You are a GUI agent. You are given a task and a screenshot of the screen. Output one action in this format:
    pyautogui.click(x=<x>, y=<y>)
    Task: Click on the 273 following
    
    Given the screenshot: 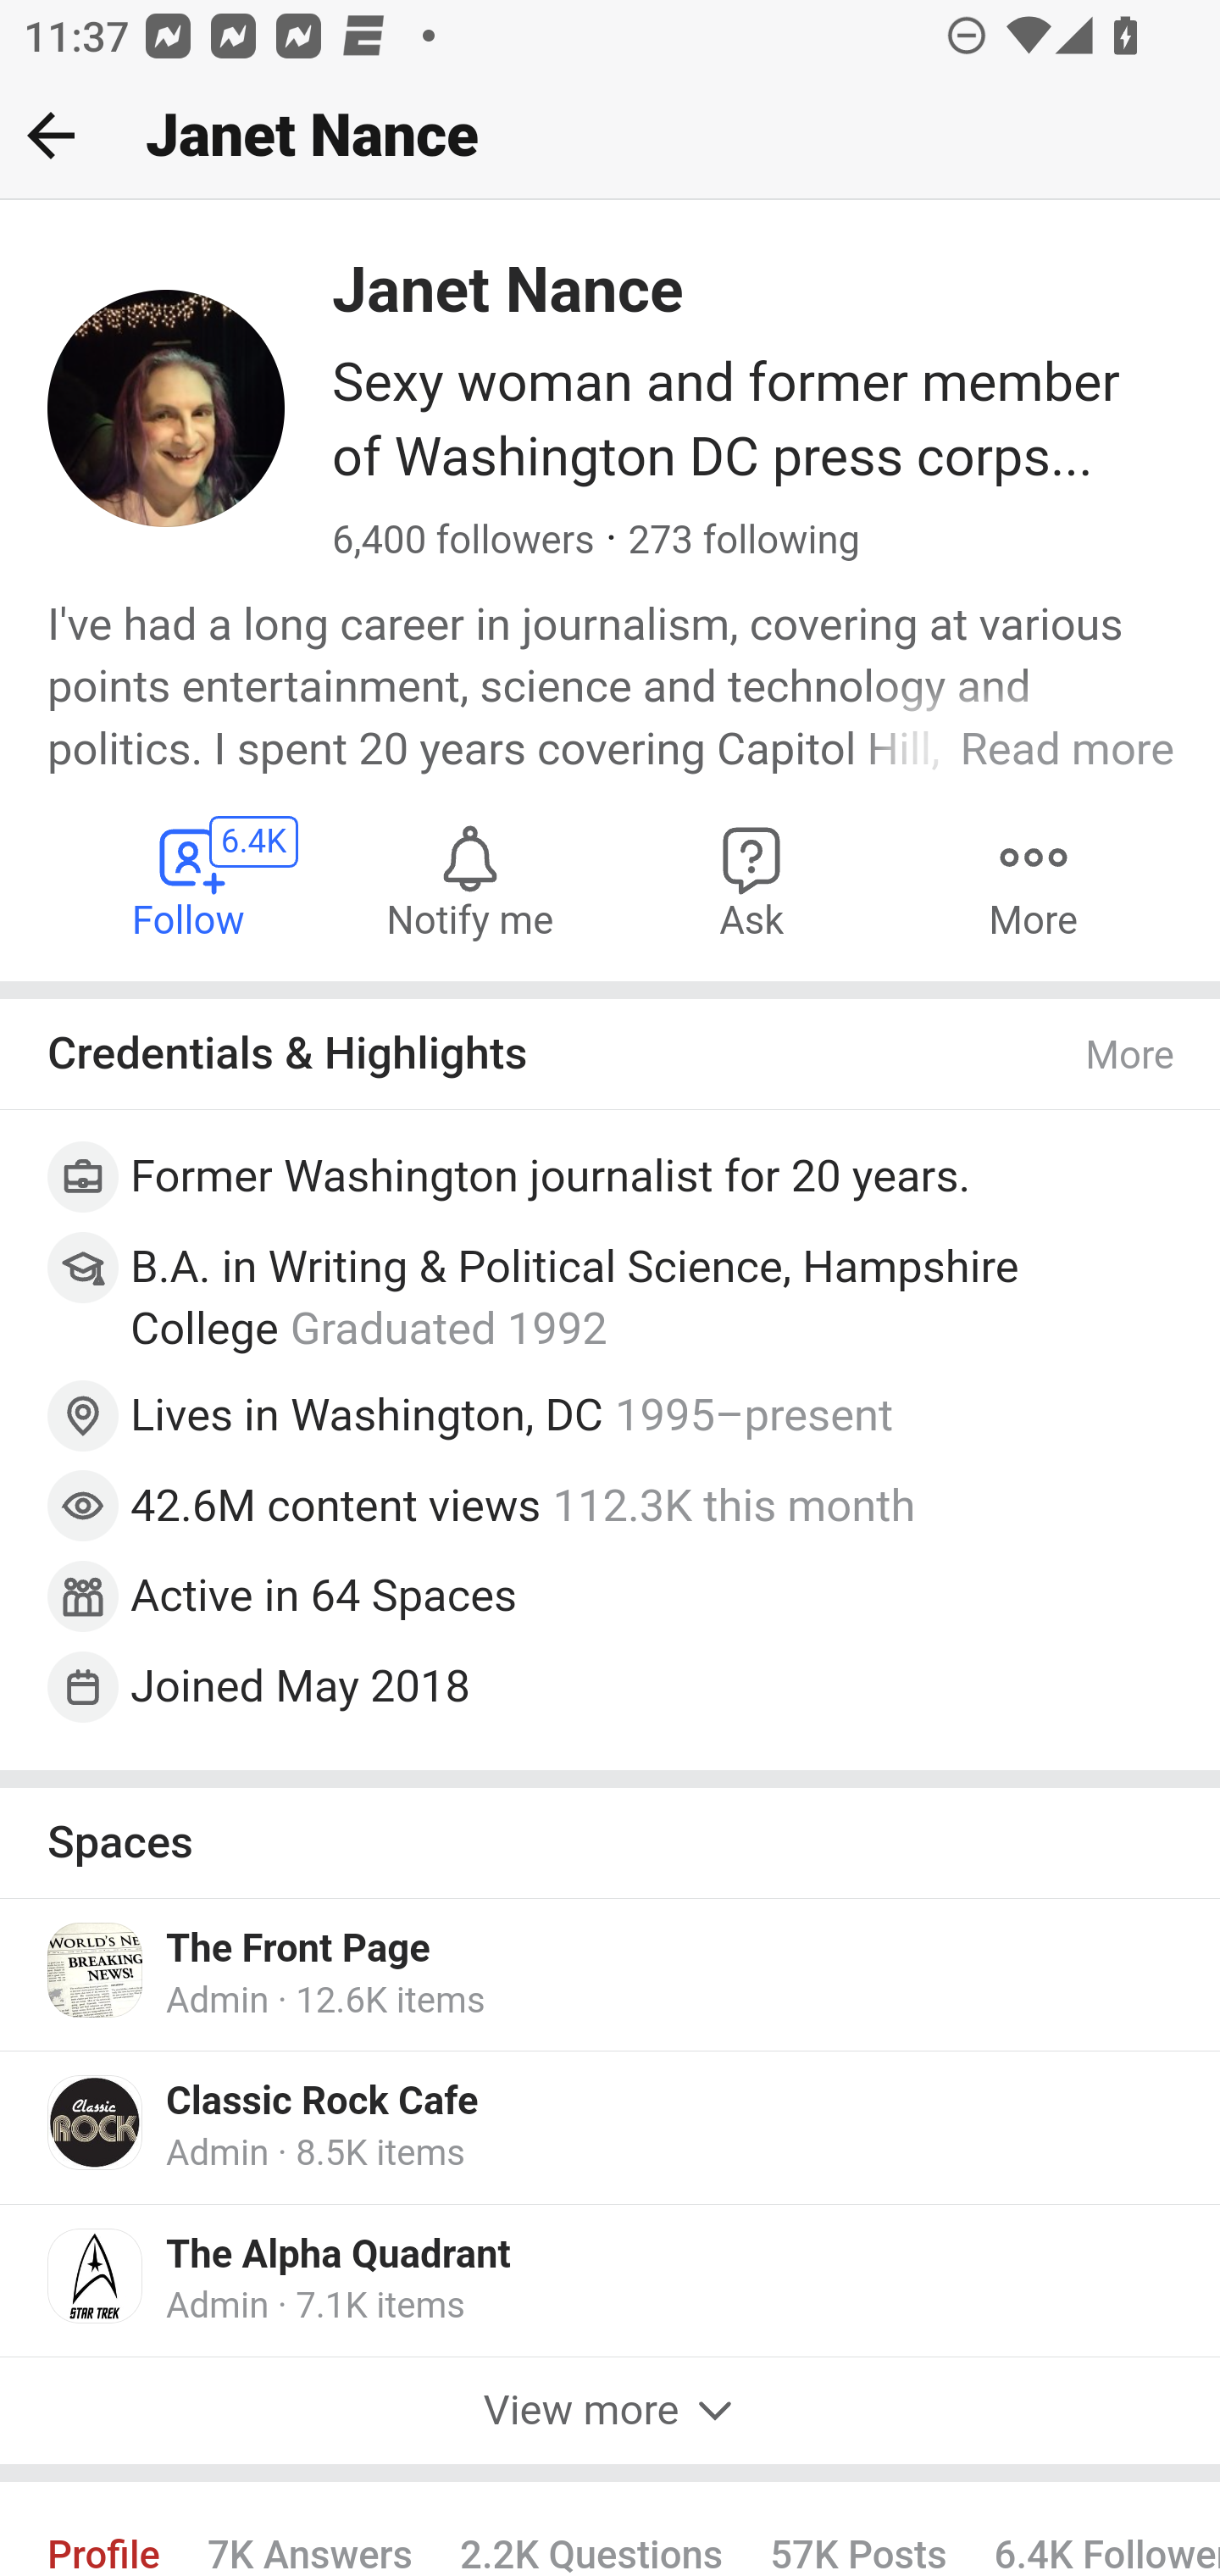 What is the action you would take?
    pyautogui.click(x=744, y=542)
    